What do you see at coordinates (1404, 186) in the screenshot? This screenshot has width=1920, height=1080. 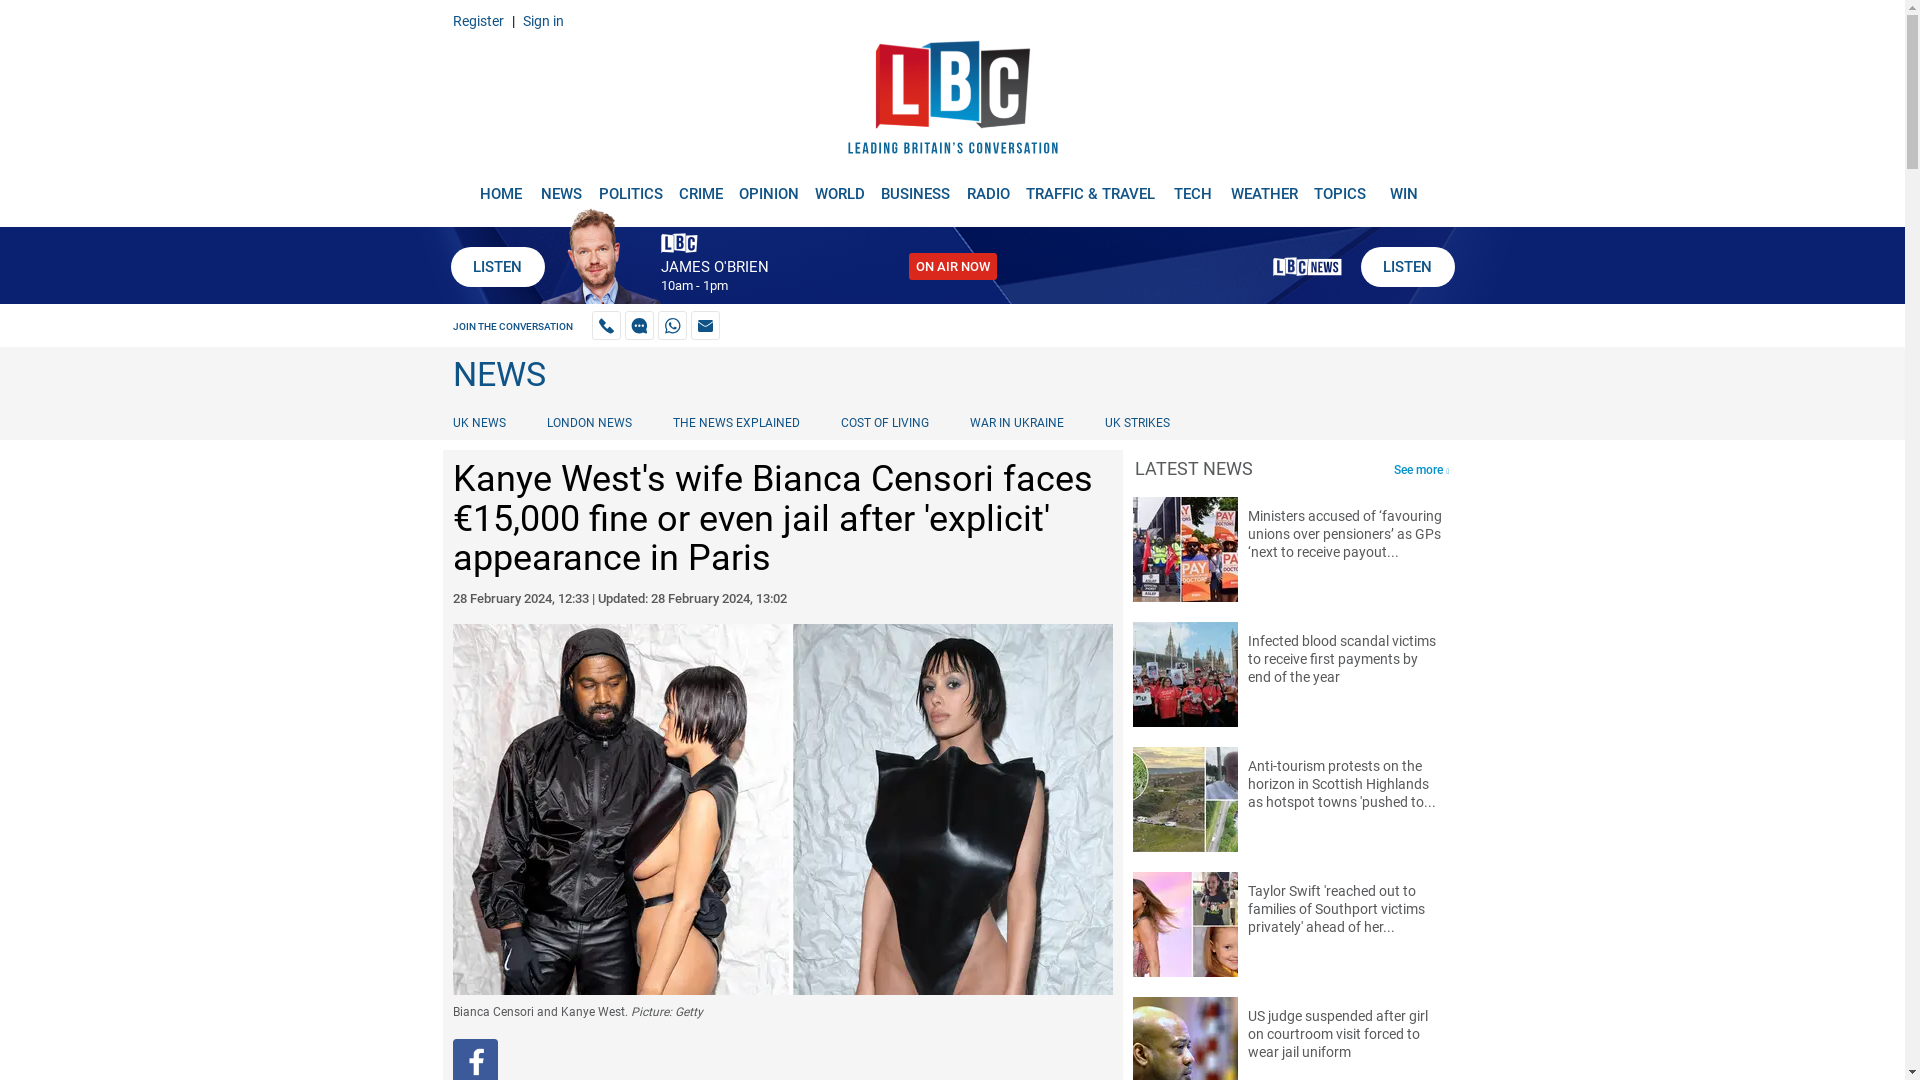 I see `WIN` at bounding box center [1404, 186].